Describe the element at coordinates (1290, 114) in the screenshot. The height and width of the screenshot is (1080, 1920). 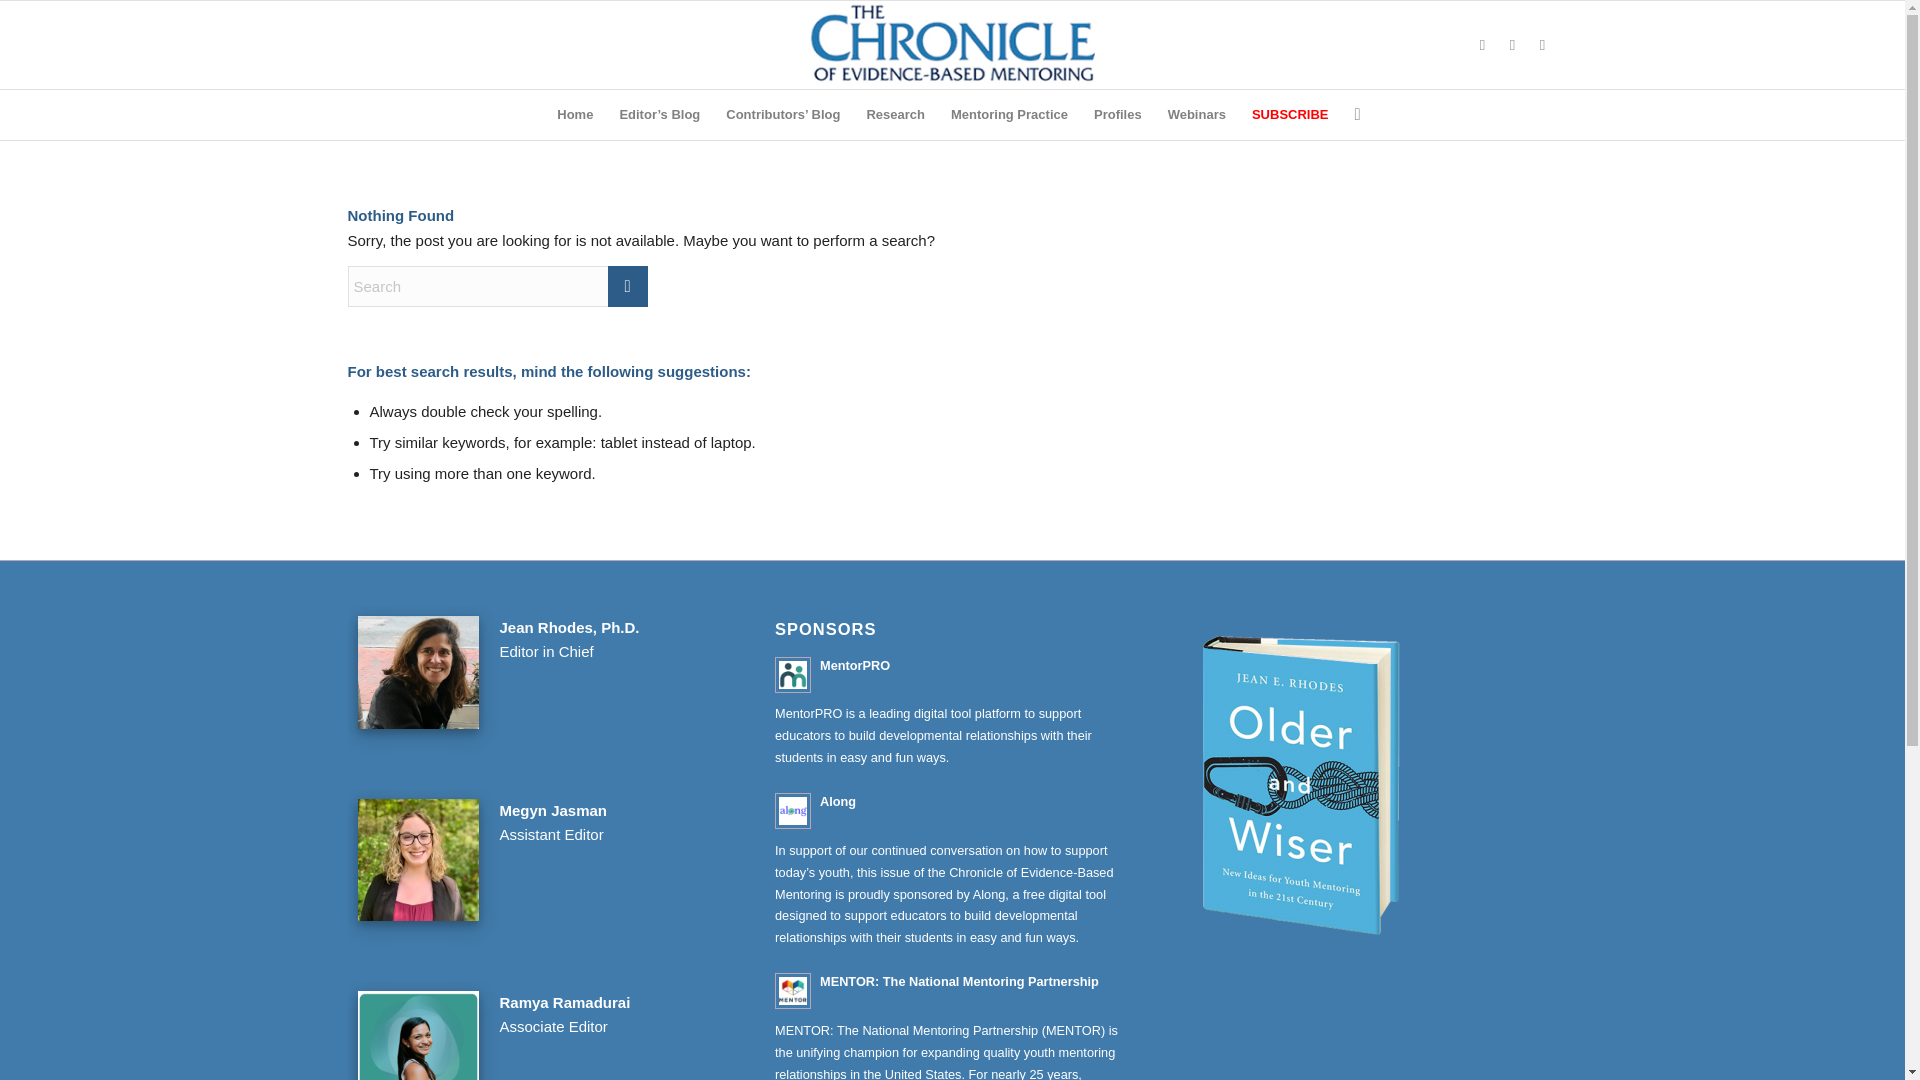
I see `SUBSCRIBE` at that location.